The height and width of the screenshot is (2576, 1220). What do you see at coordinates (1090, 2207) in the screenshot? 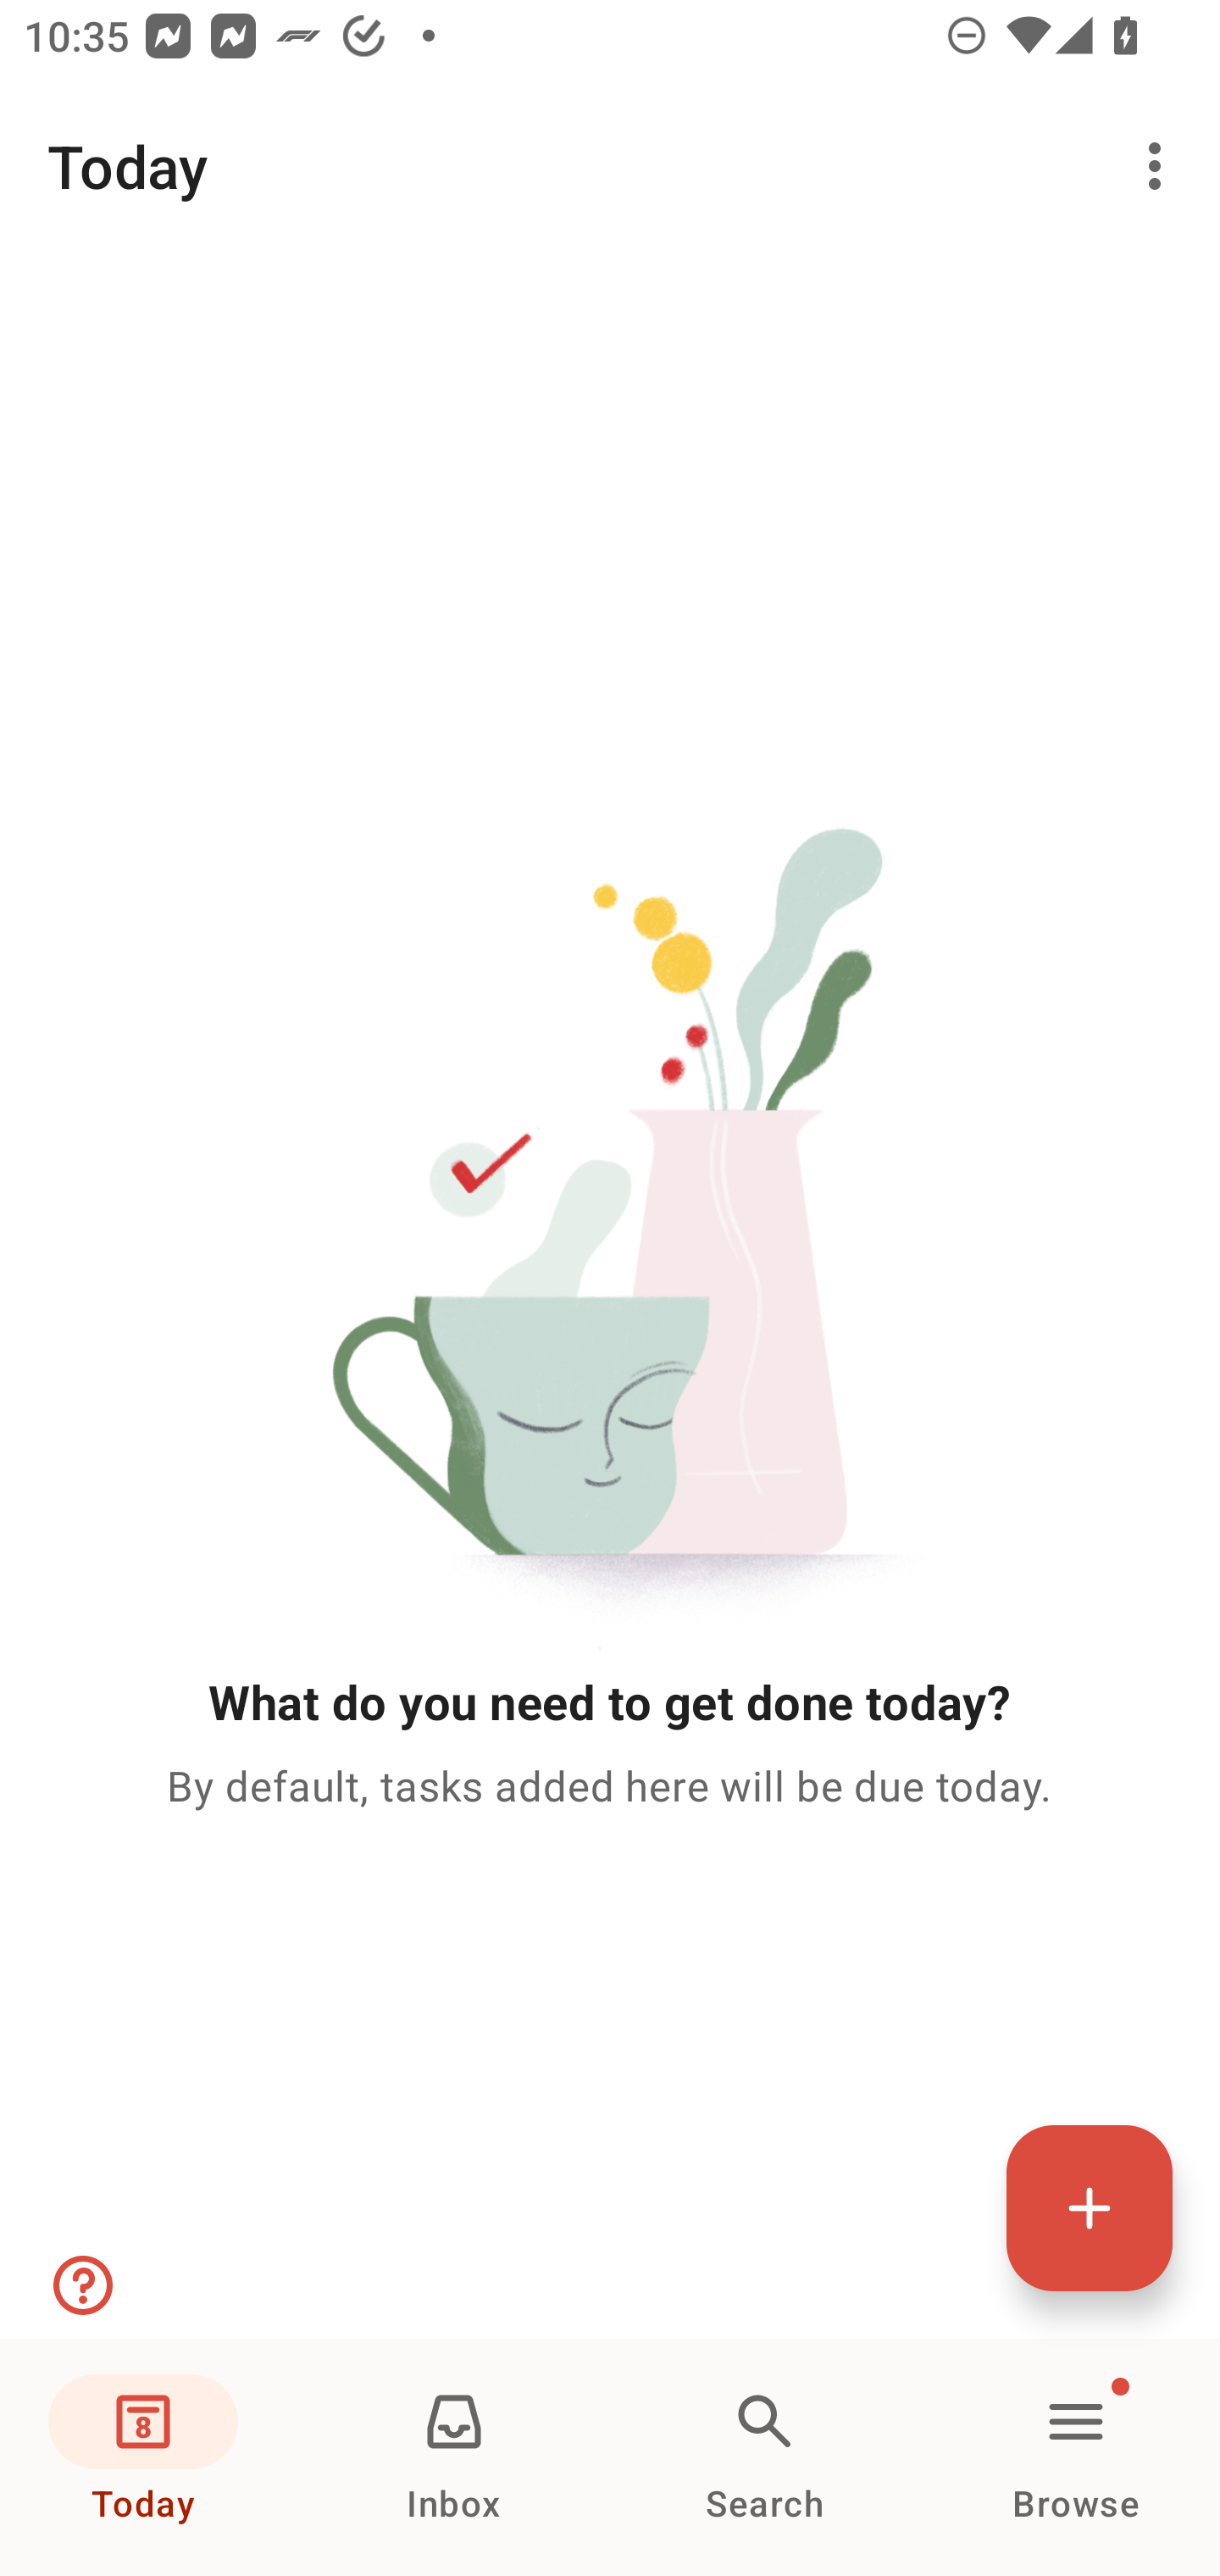
I see `Quick add` at bounding box center [1090, 2207].